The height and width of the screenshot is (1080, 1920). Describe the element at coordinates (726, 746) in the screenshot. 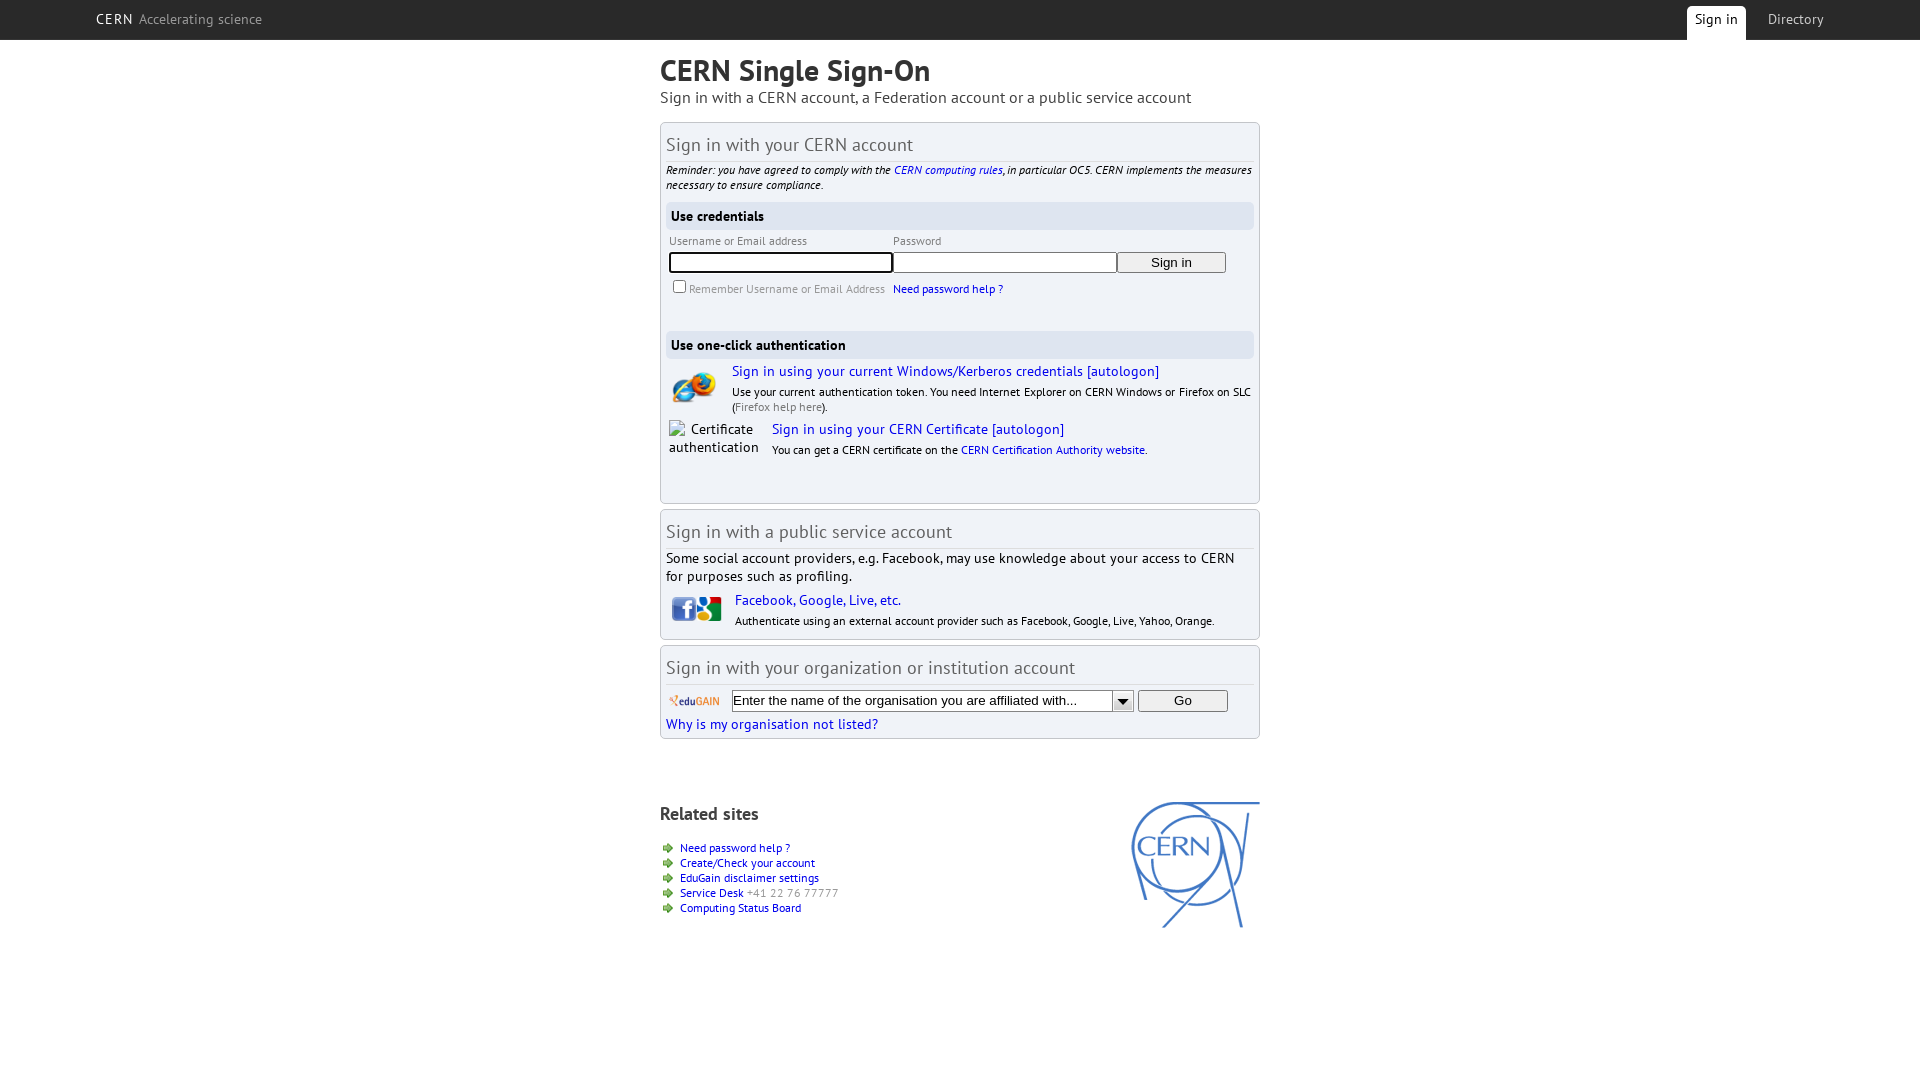

I see `[show debug information]` at that location.